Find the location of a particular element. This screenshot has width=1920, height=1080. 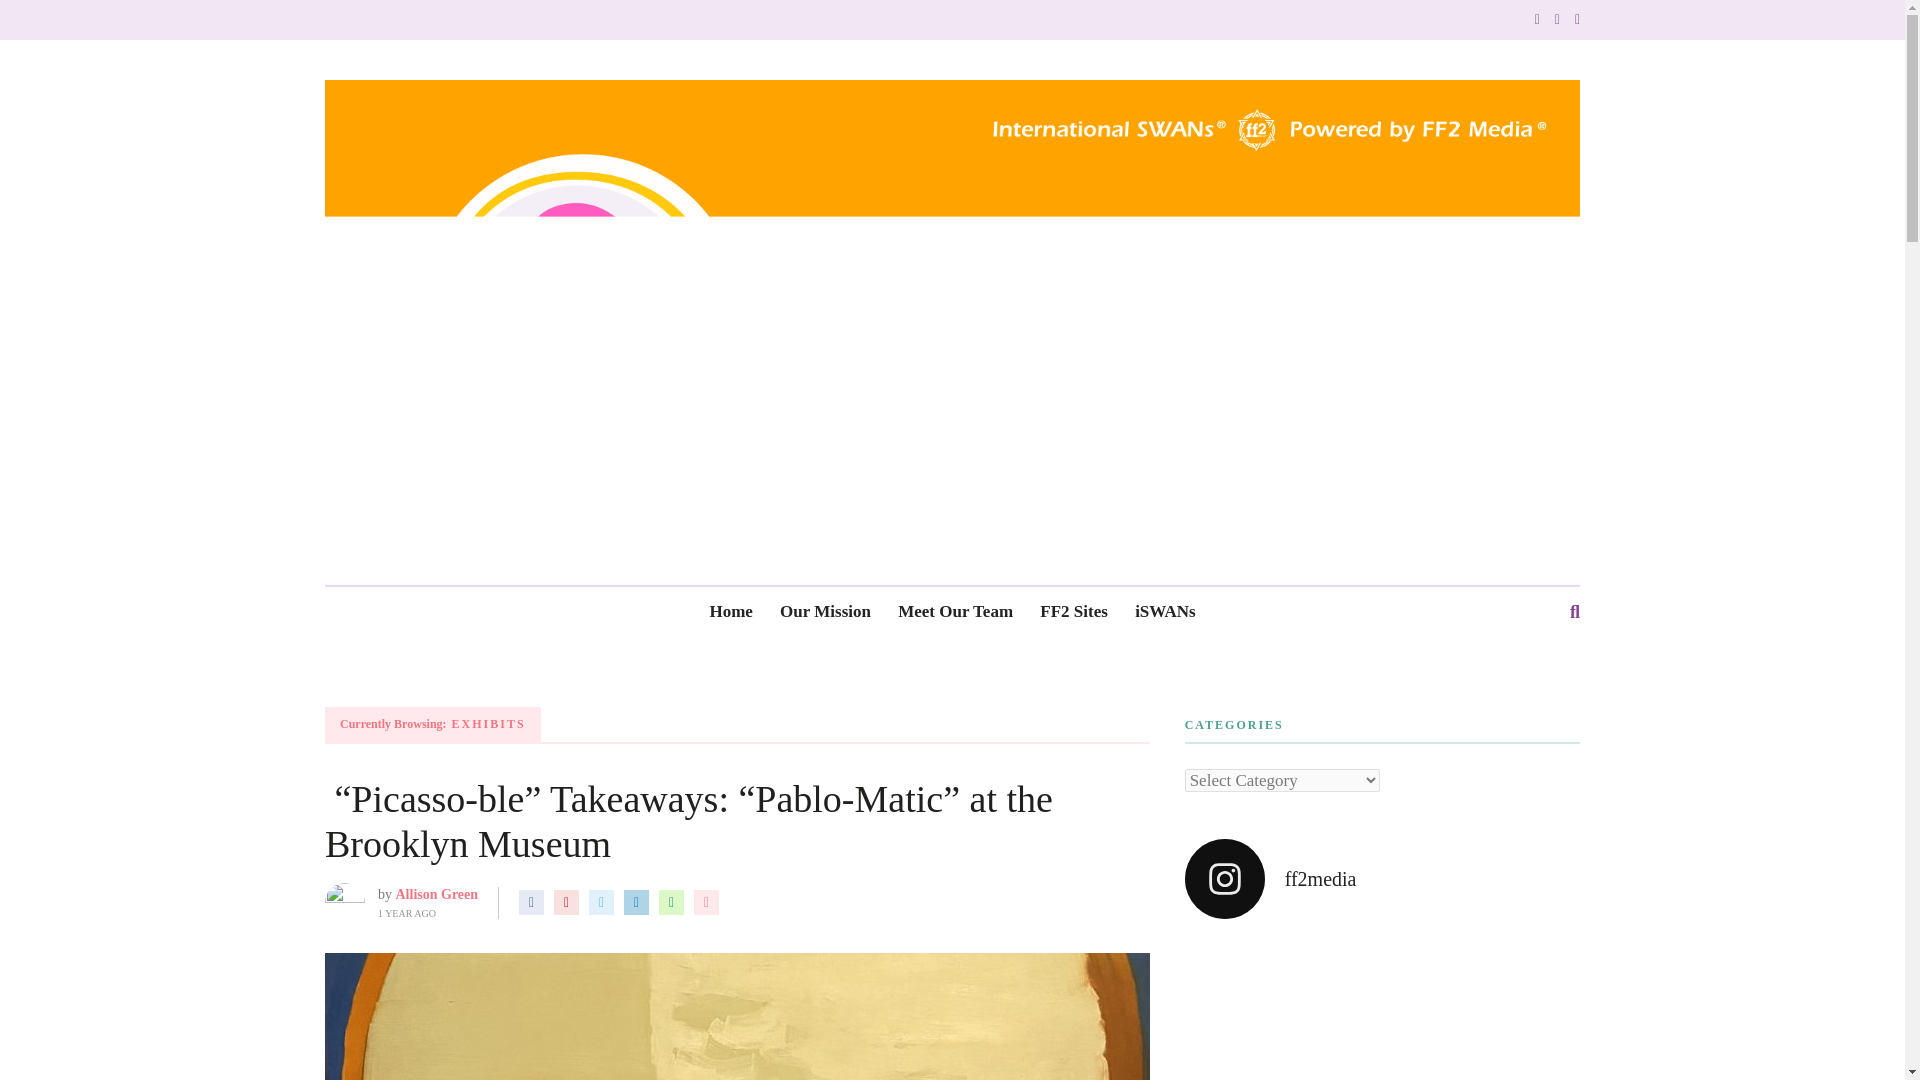

Our Mission is located at coordinates (825, 612).